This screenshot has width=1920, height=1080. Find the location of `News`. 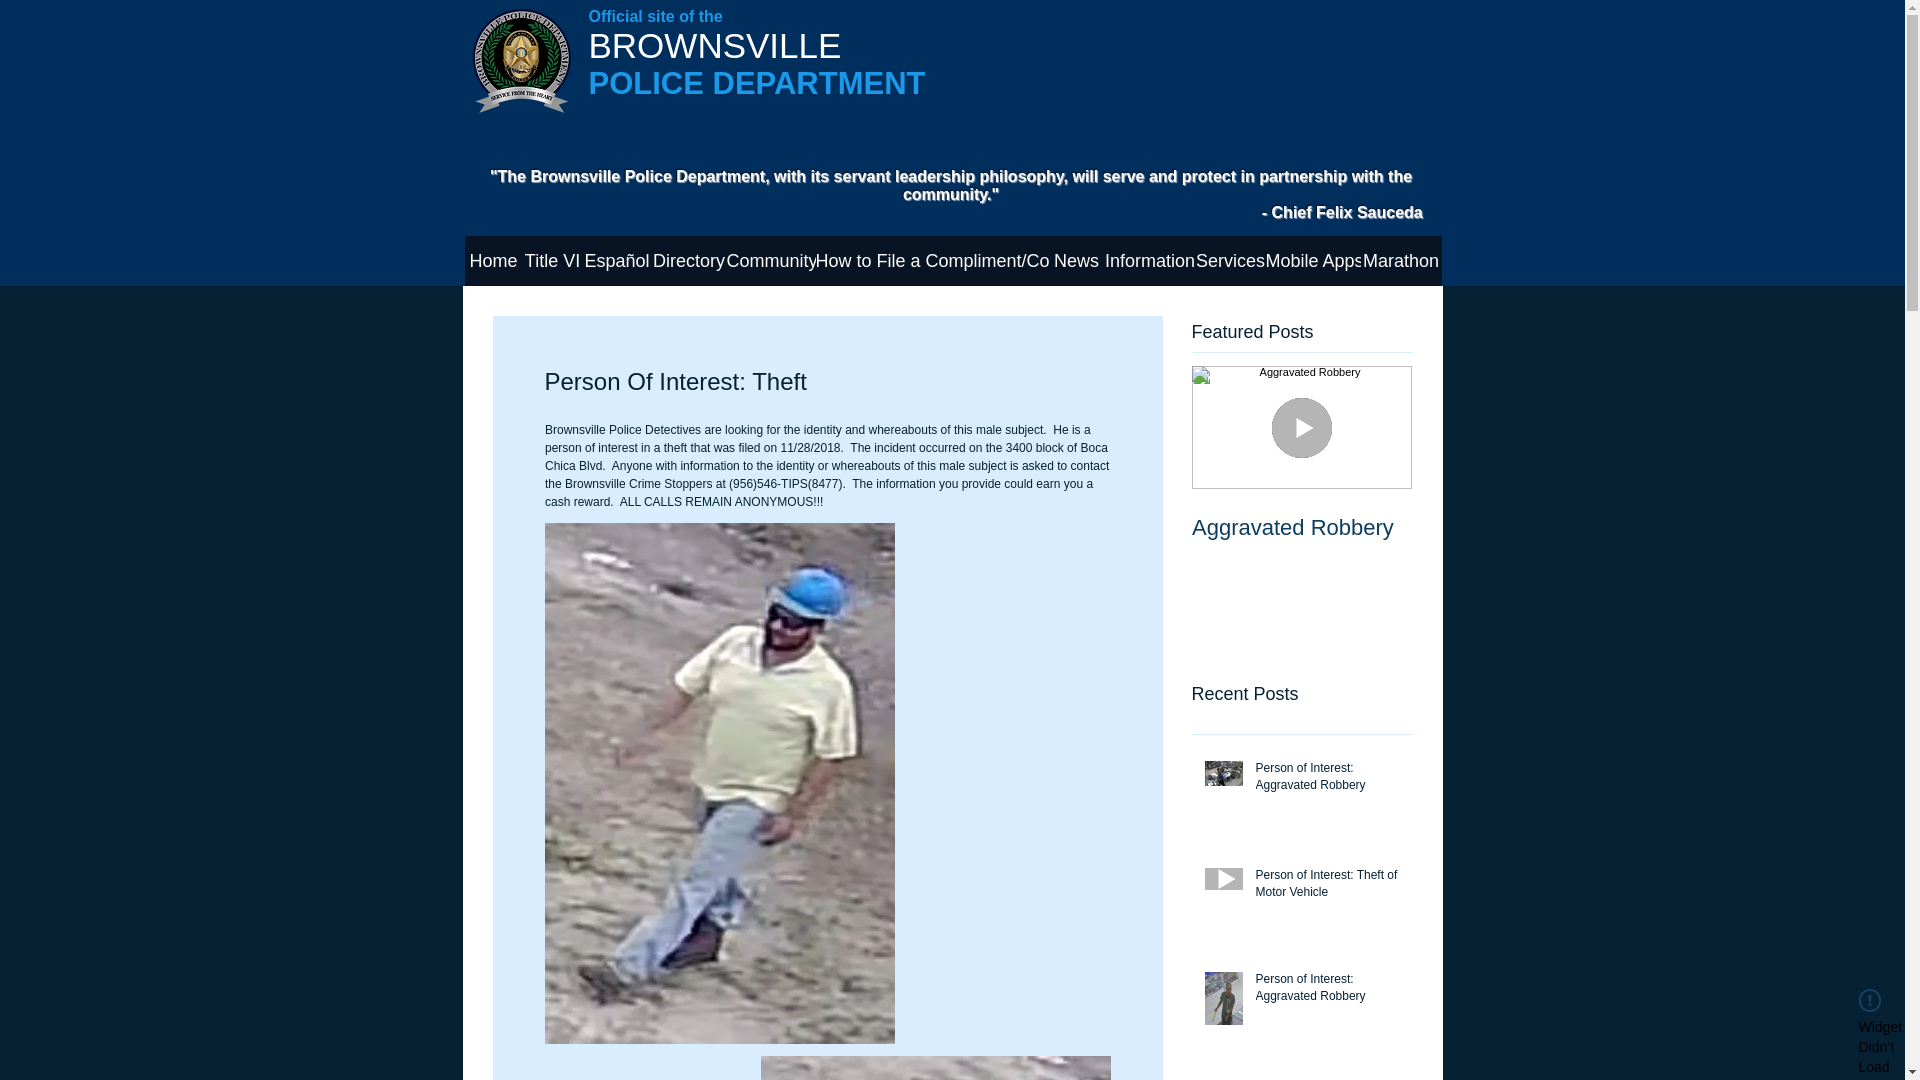

News is located at coordinates (1076, 261).